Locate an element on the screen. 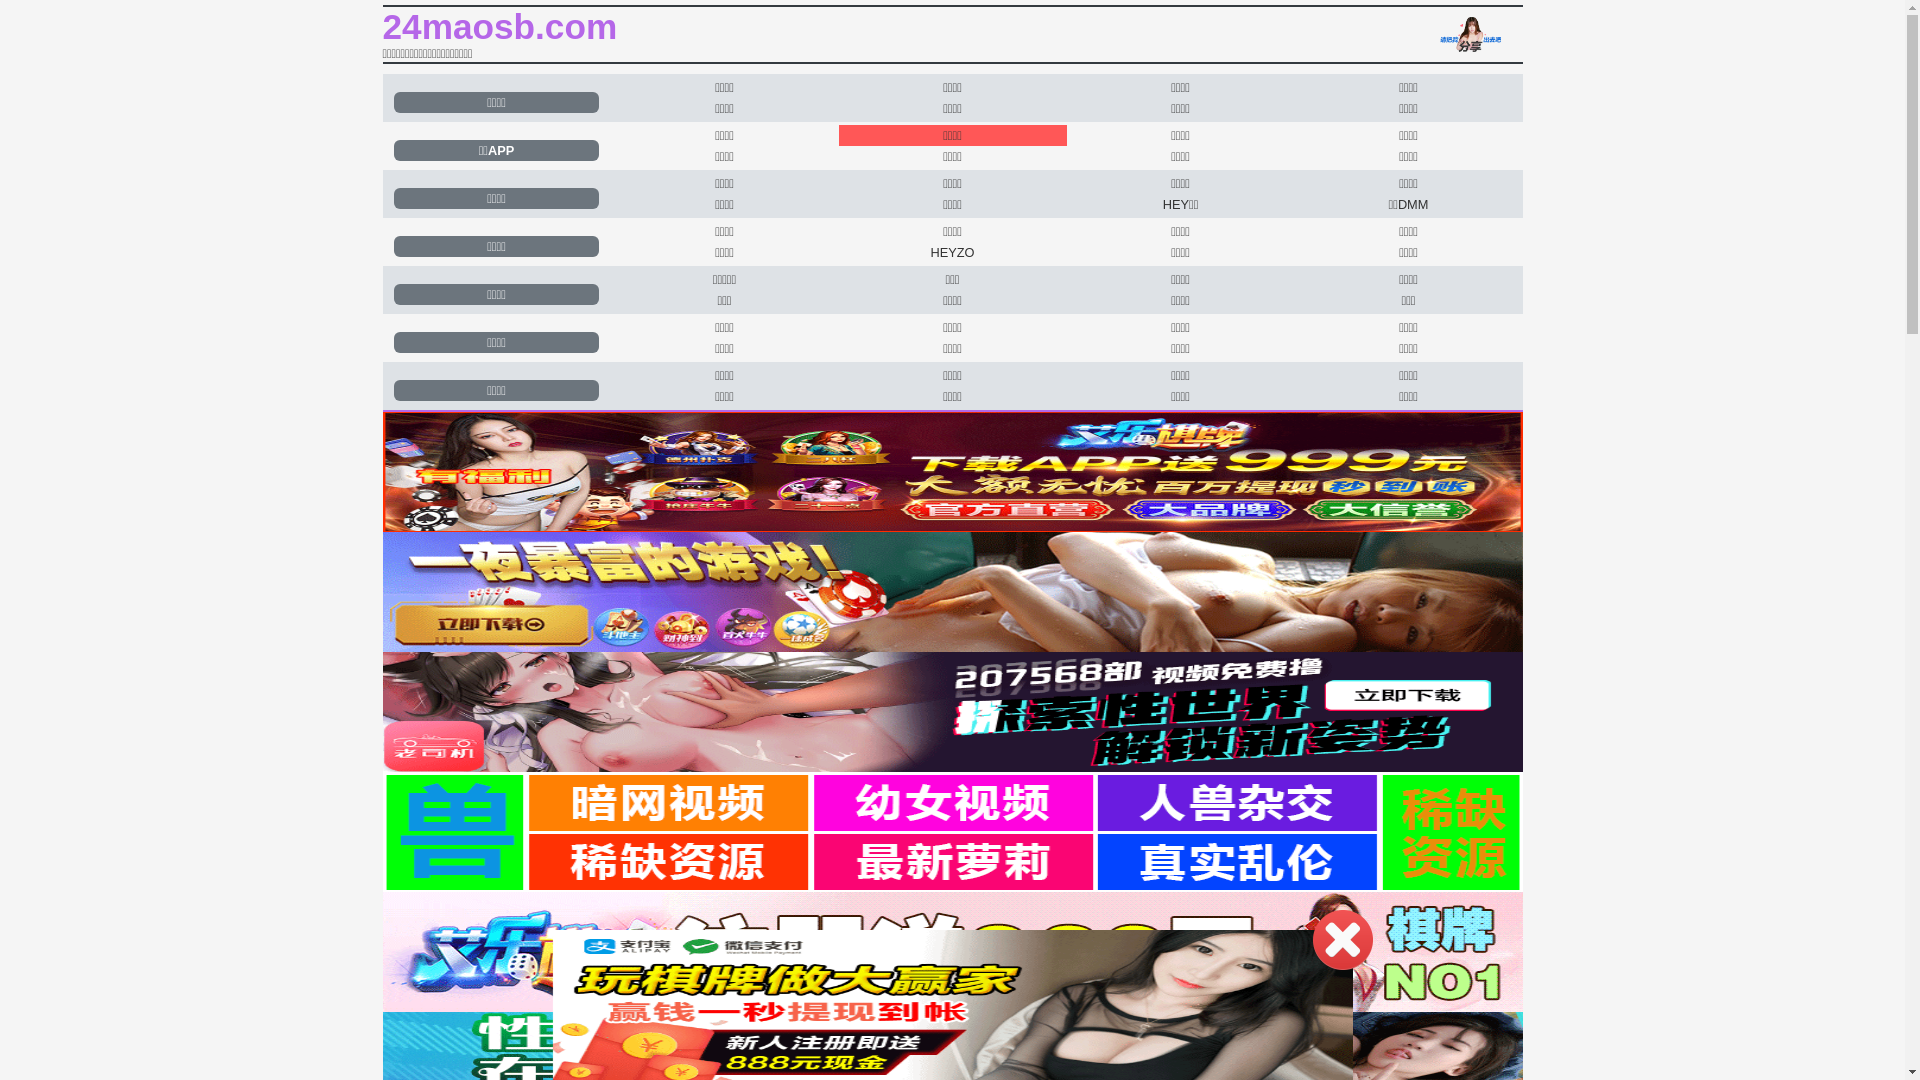 This screenshot has height=1080, width=1920. HEYZO is located at coordinates (952, 252).